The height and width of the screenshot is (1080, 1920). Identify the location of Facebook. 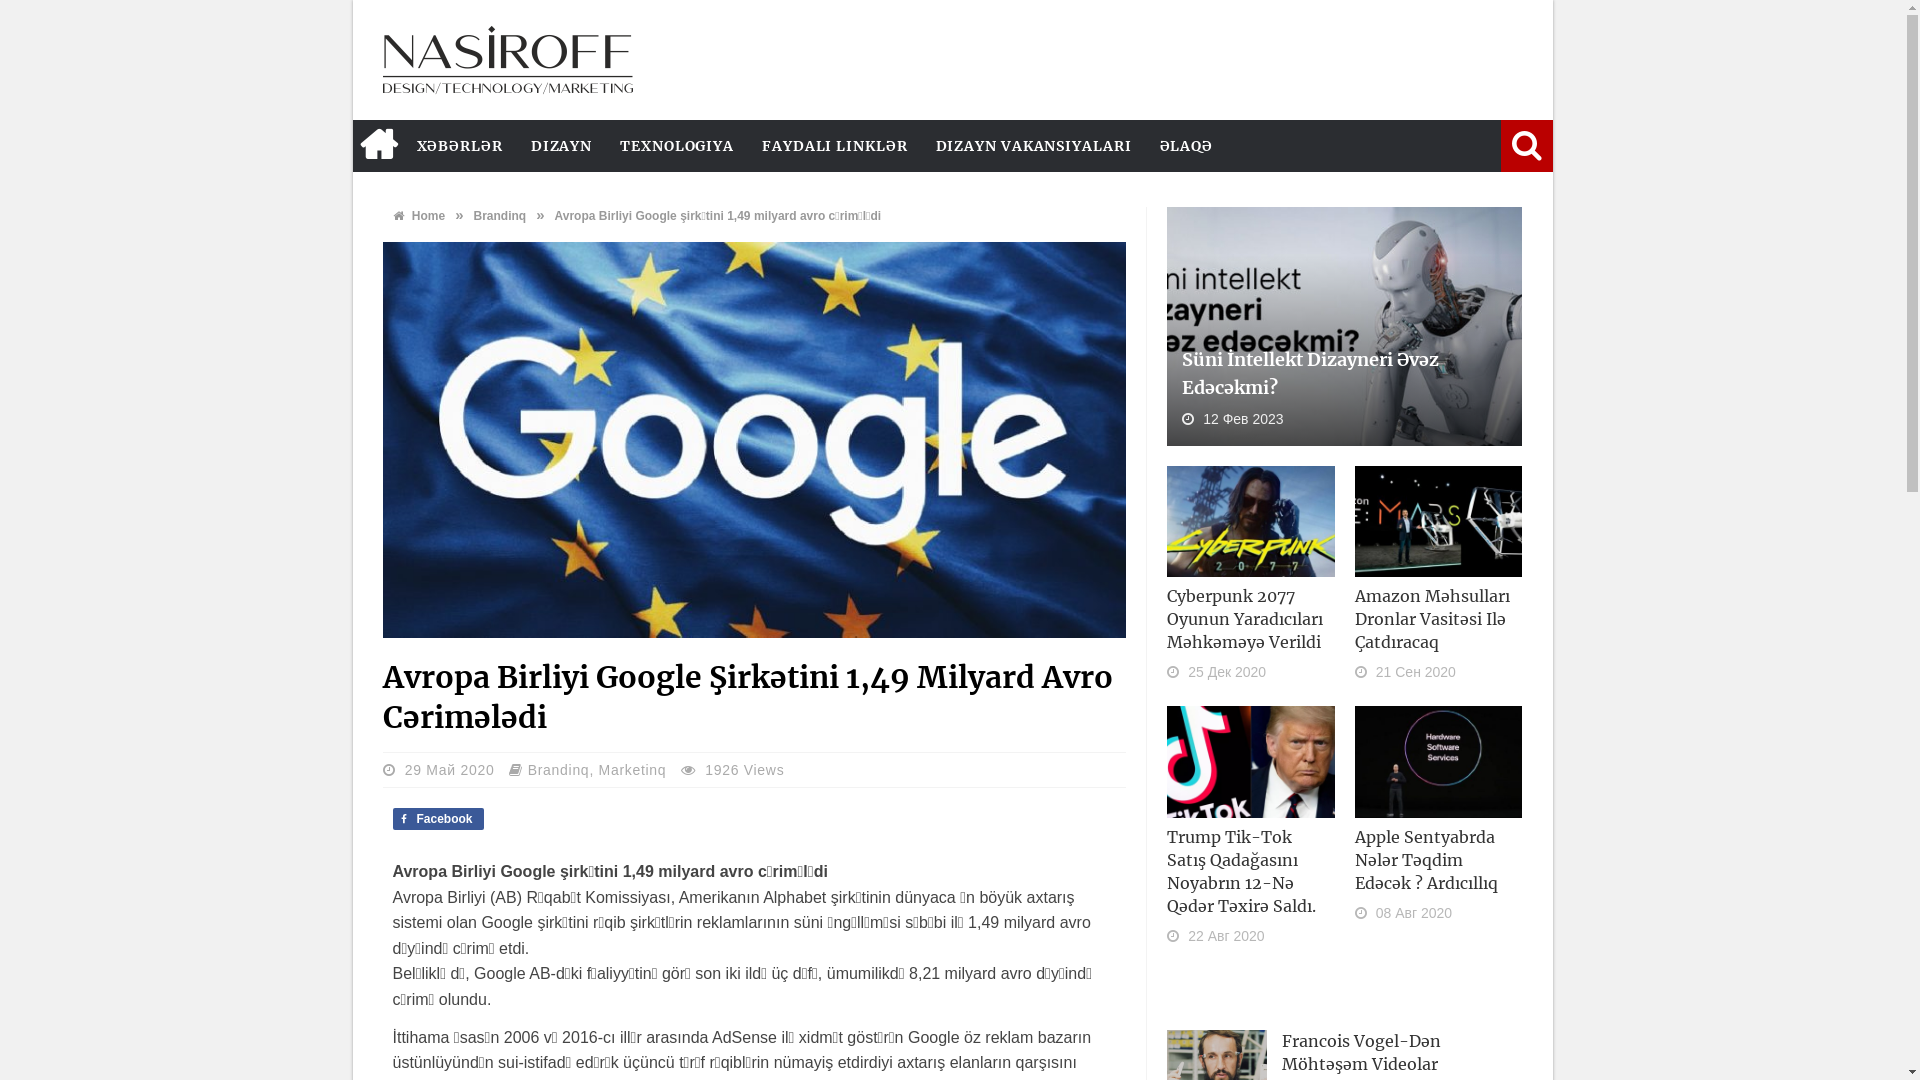
(438, 819).